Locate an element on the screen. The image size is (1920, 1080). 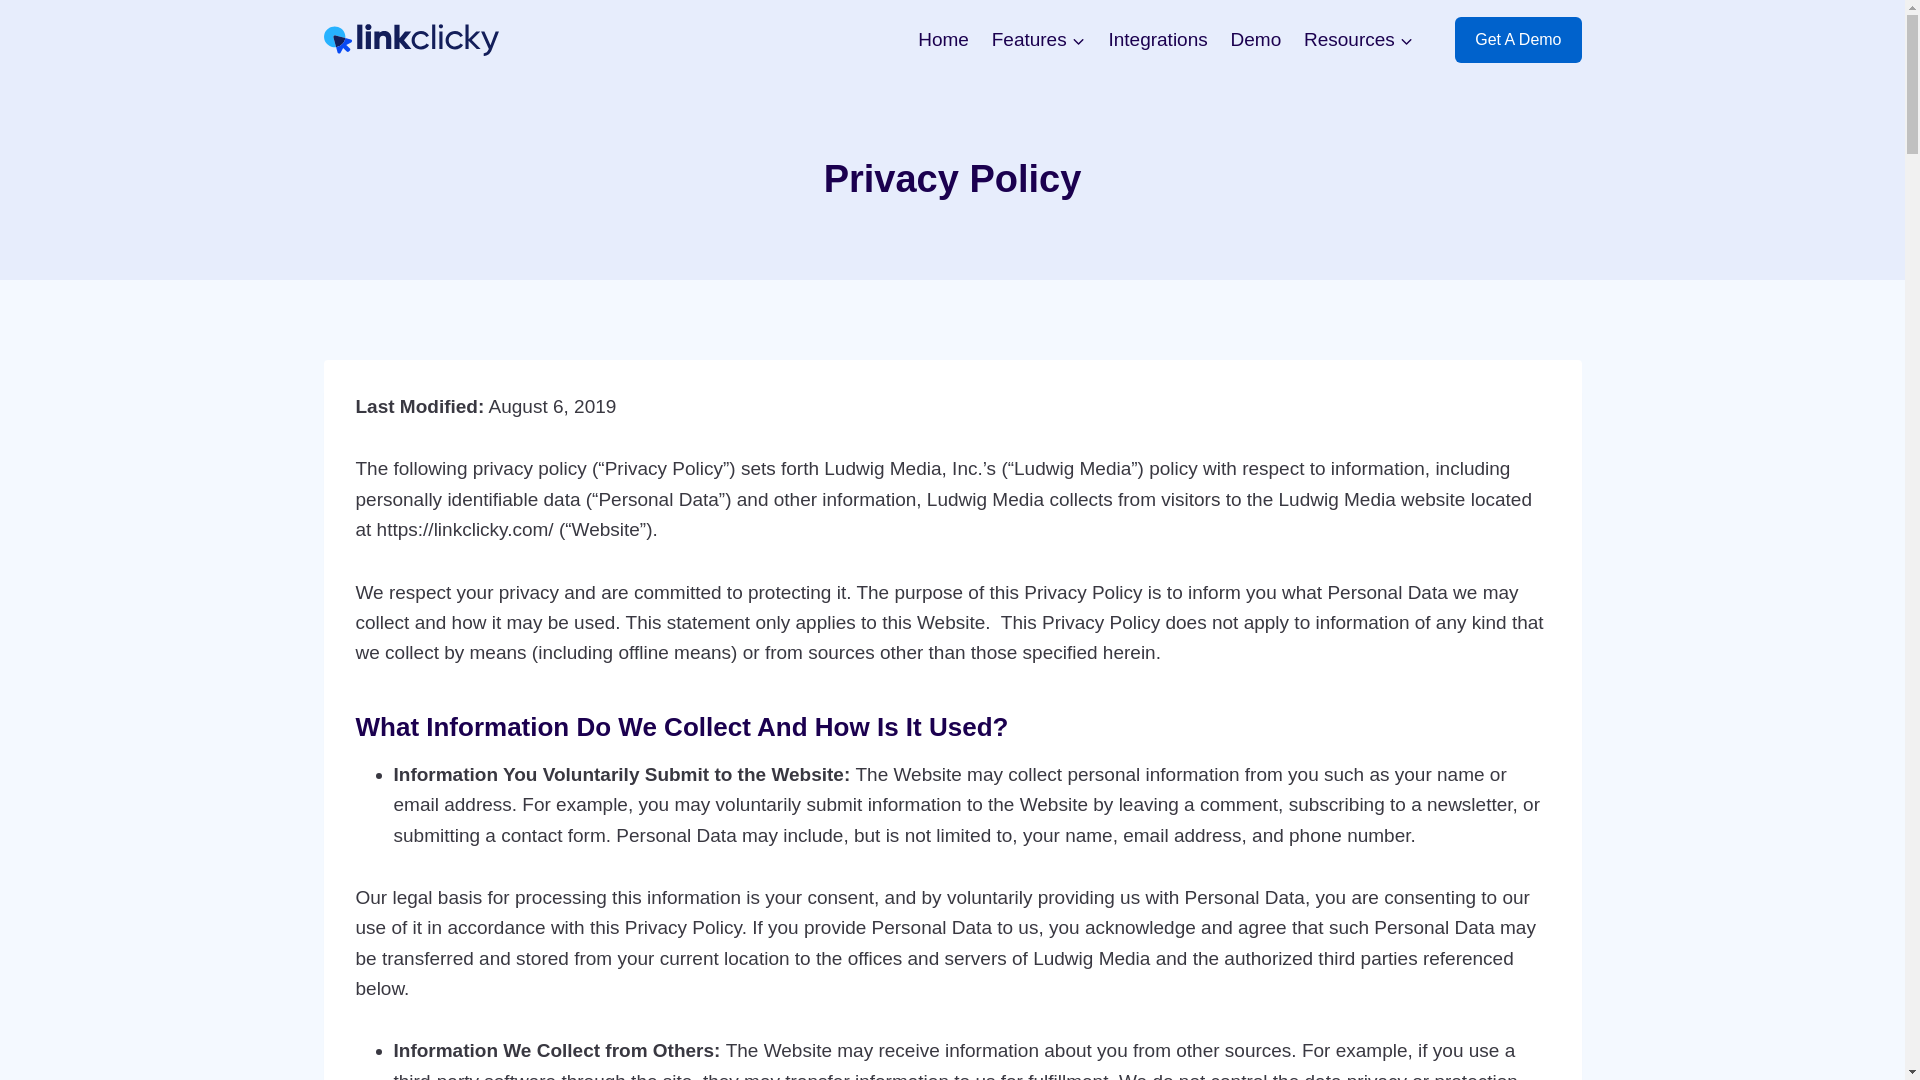
Features is located at coordinates (1038, 38).